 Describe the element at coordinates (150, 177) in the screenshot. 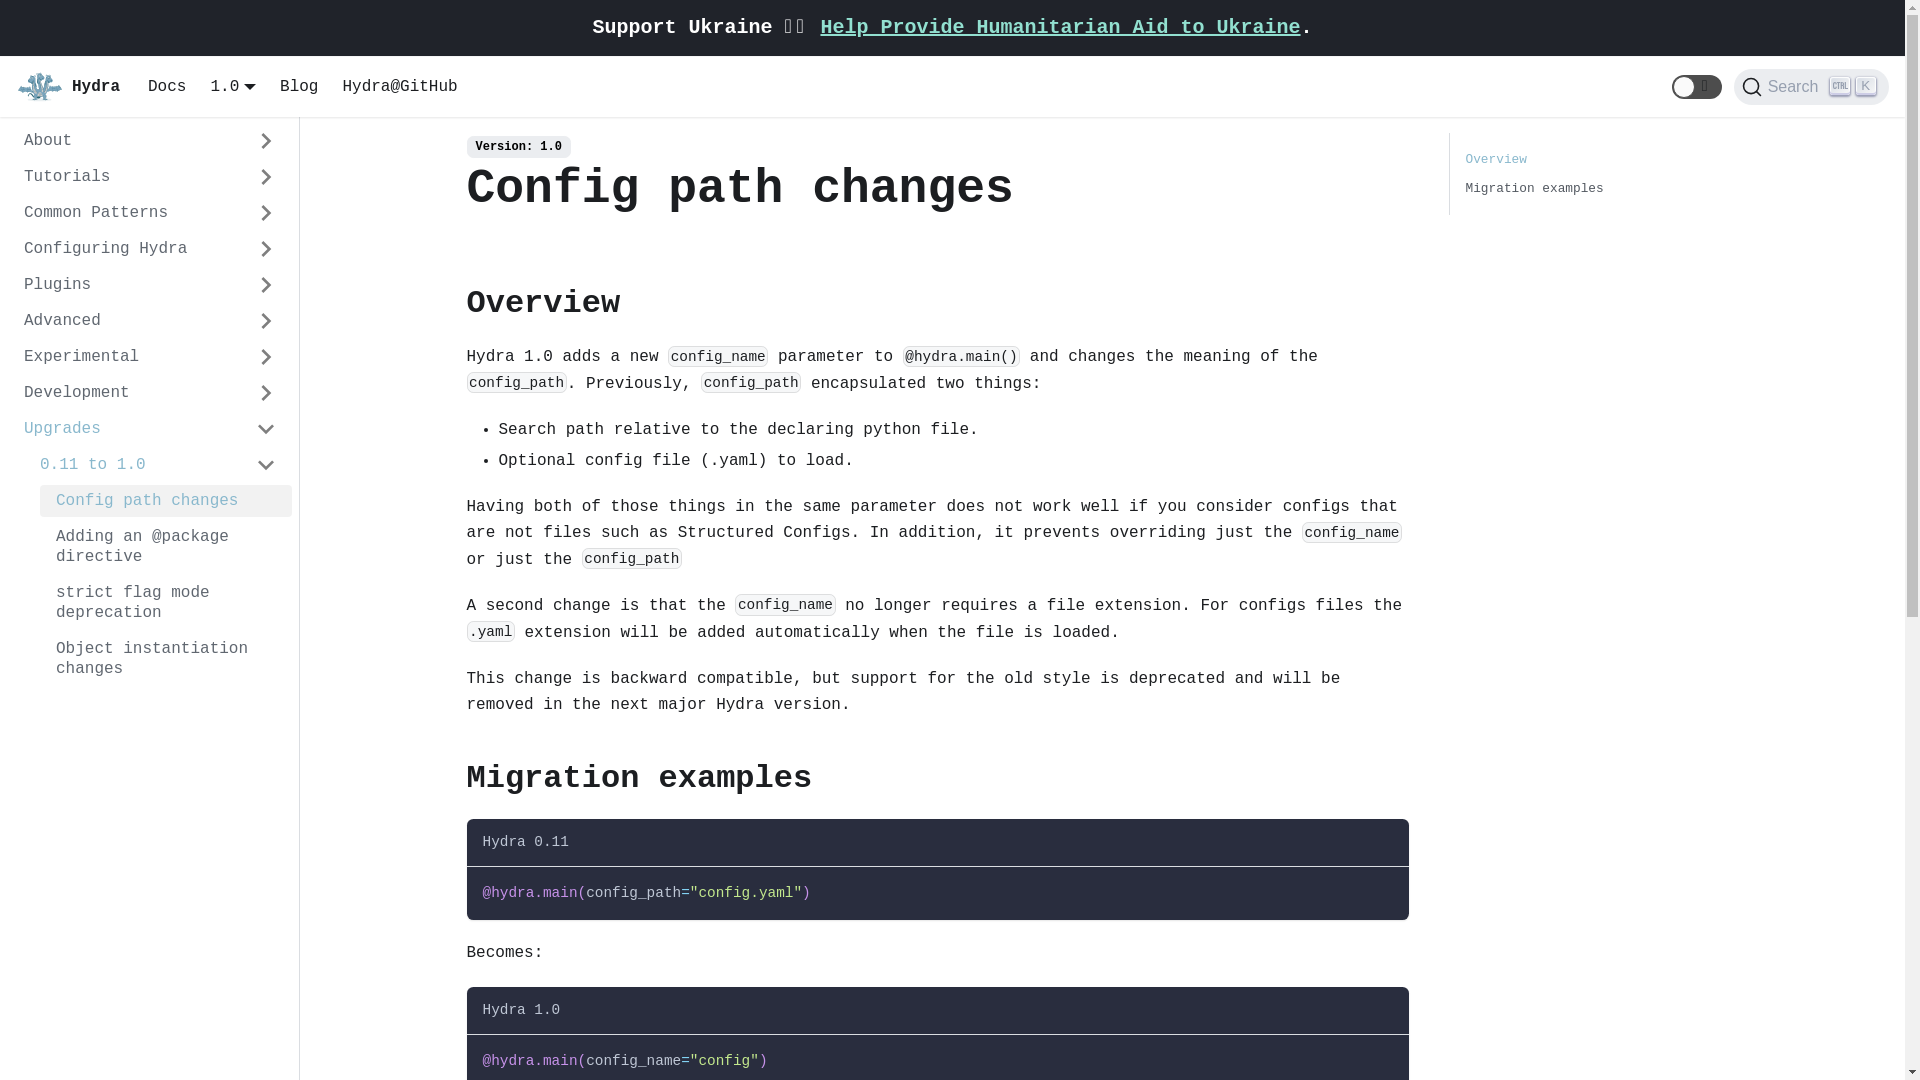

I see `Tutorials` at that location.